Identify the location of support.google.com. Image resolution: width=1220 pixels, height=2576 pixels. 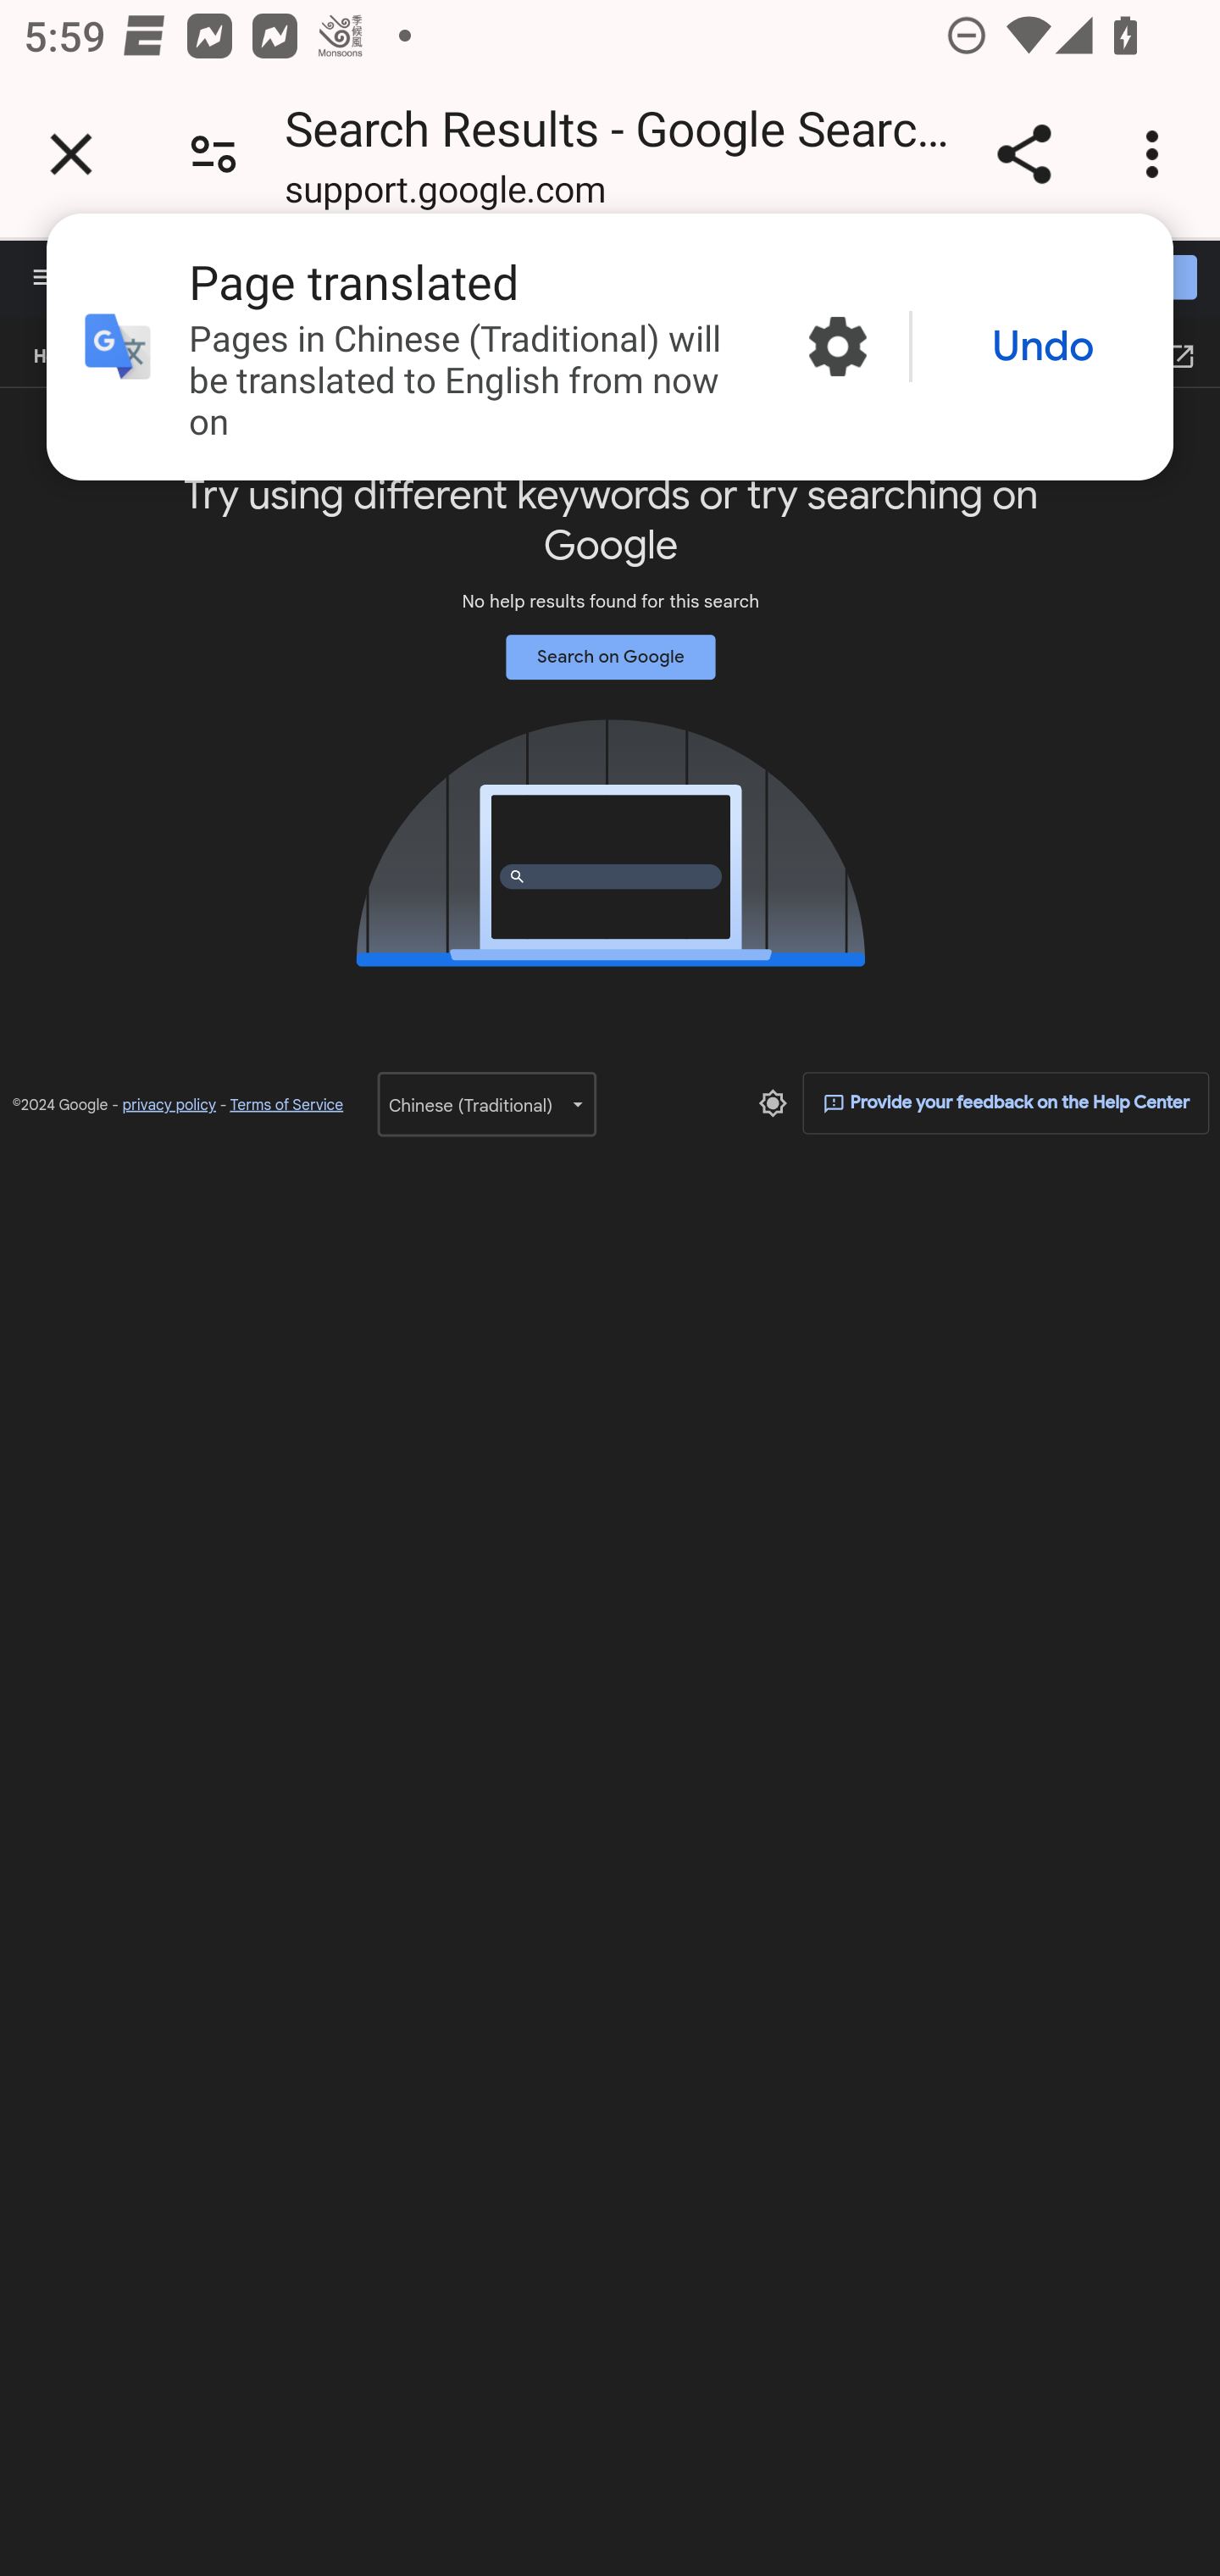
(445, 194).